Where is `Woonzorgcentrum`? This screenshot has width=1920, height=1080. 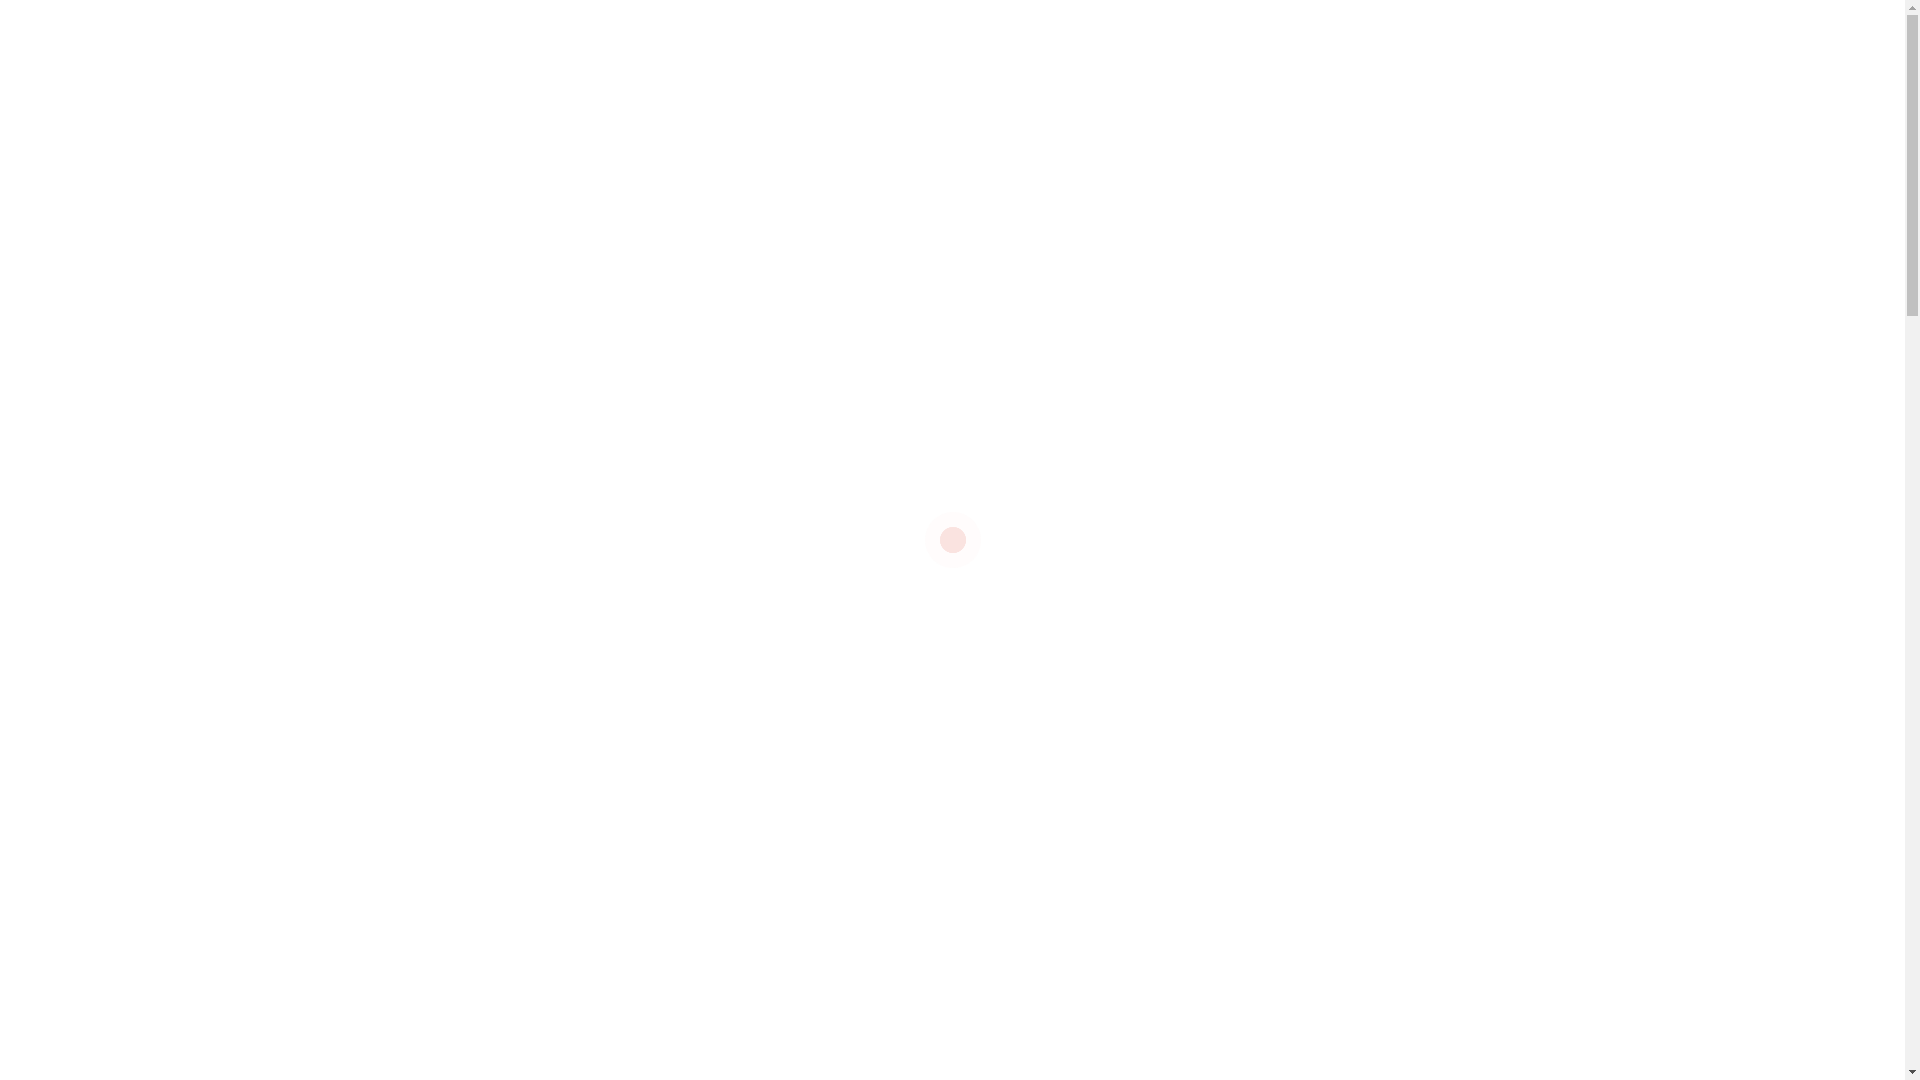
Woonzorgcentrum is located at coordinates (1362, 750).